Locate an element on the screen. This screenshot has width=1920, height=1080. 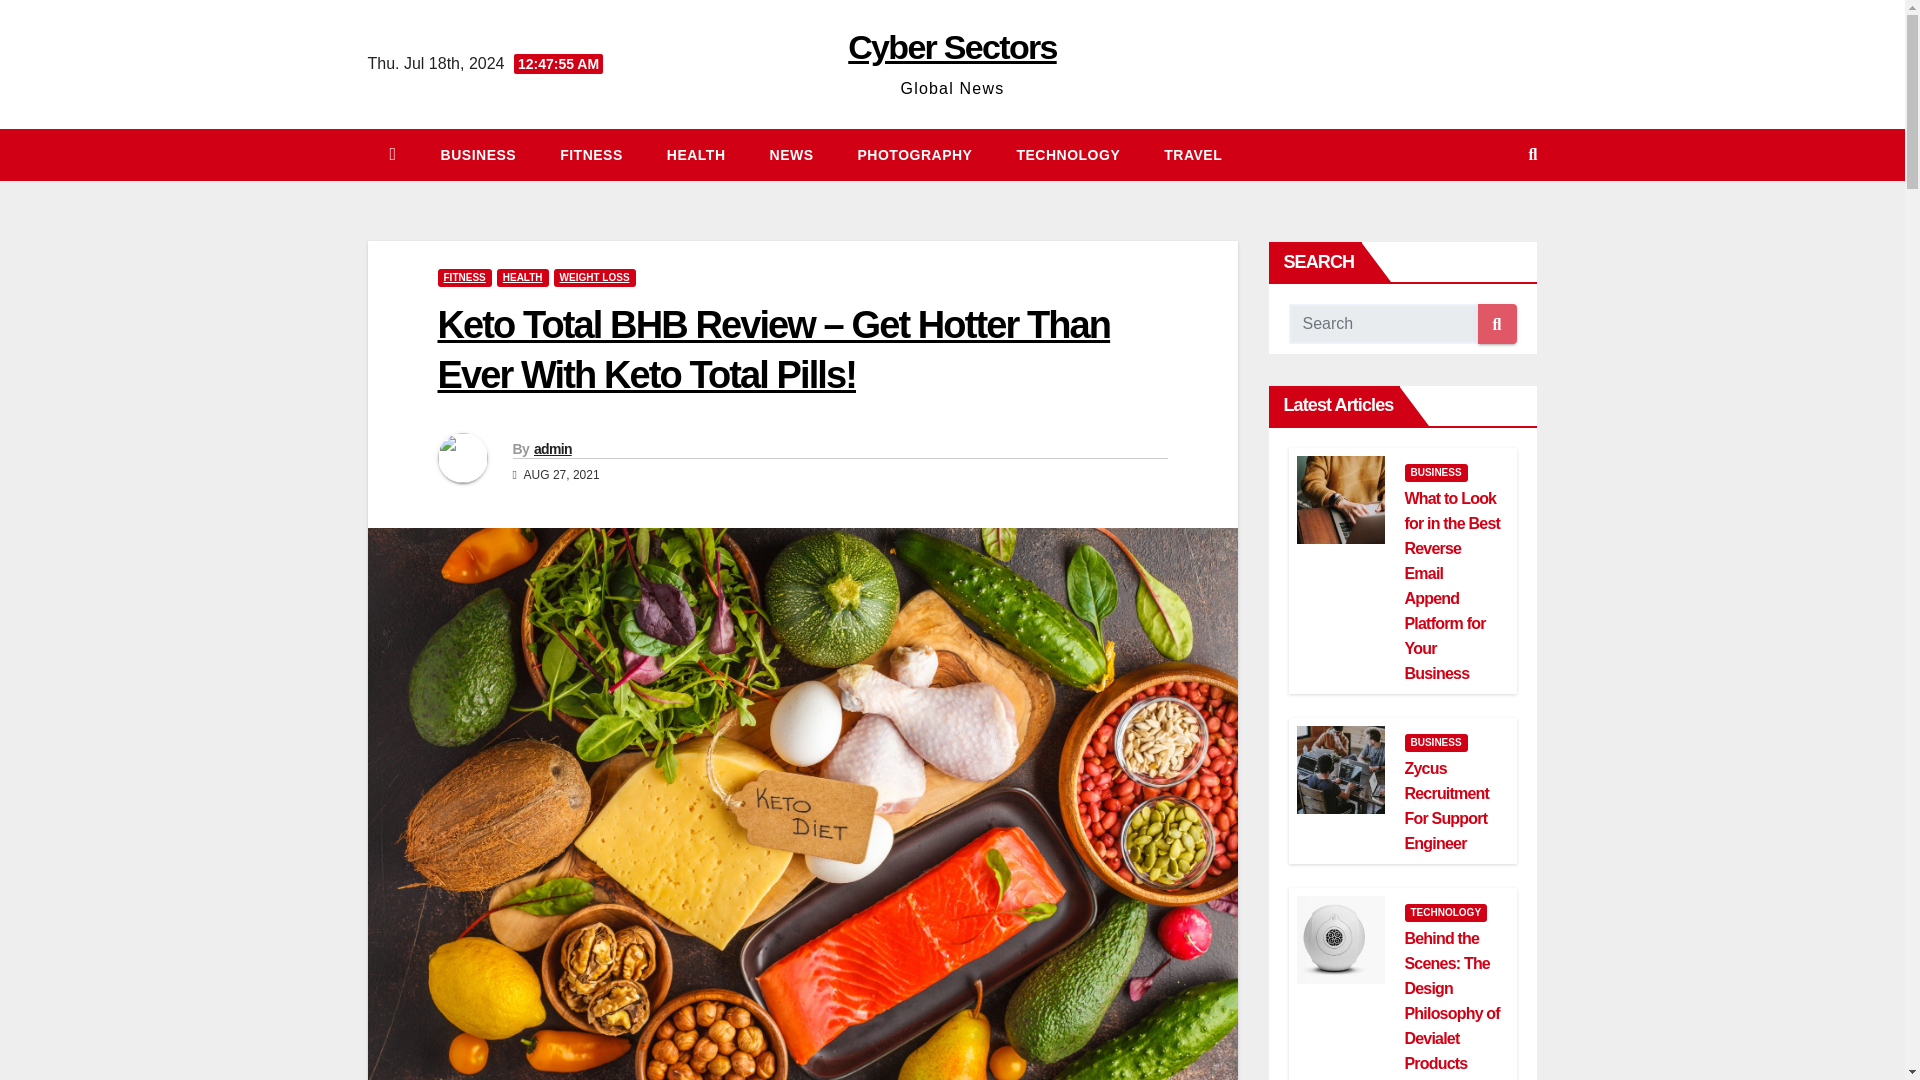
WEIGHT LOSS is located at coordinates (594, 278).